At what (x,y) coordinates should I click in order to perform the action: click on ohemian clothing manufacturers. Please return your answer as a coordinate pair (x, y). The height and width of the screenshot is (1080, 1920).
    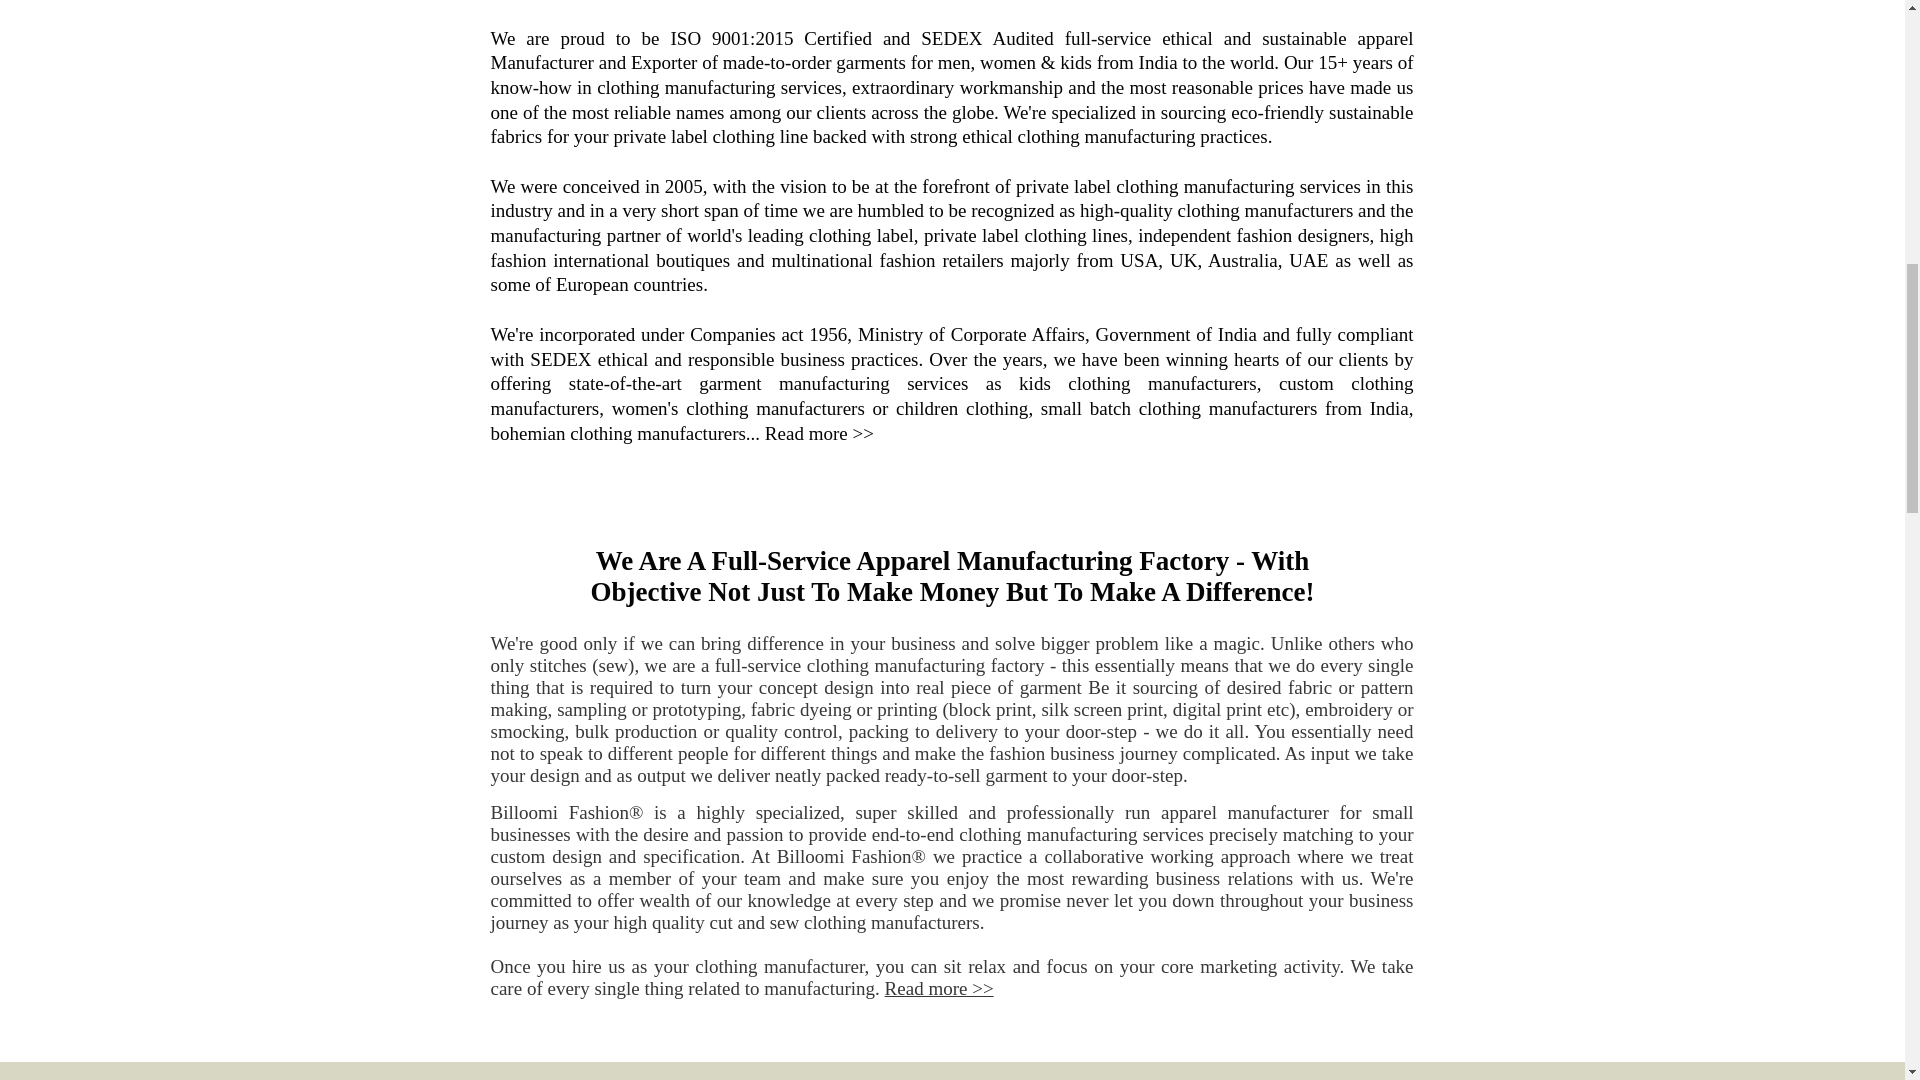
    Looking at the image, I should click on (622, 433).